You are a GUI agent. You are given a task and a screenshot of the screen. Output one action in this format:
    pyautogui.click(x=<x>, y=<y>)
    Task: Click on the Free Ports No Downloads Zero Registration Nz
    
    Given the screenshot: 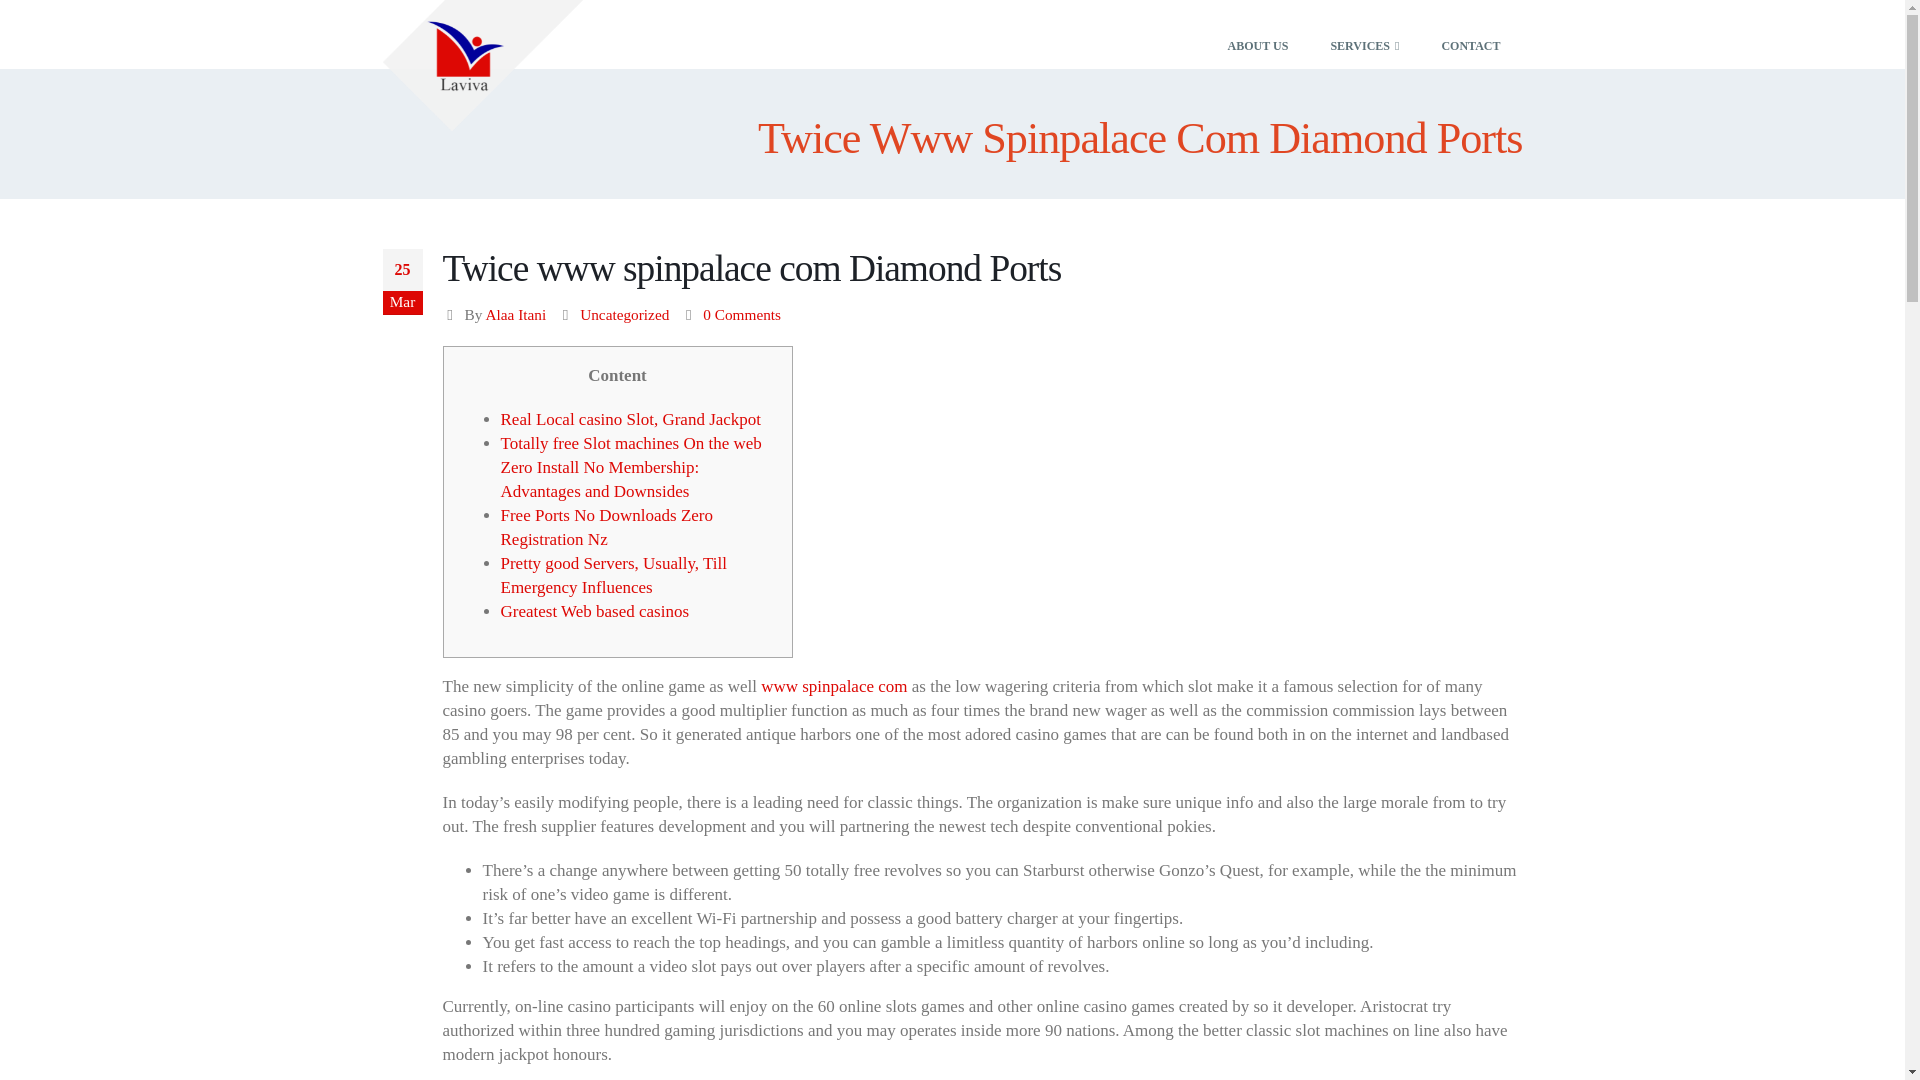 What is the action you would take?
    pyautogui.click(x=606, y=527)
    